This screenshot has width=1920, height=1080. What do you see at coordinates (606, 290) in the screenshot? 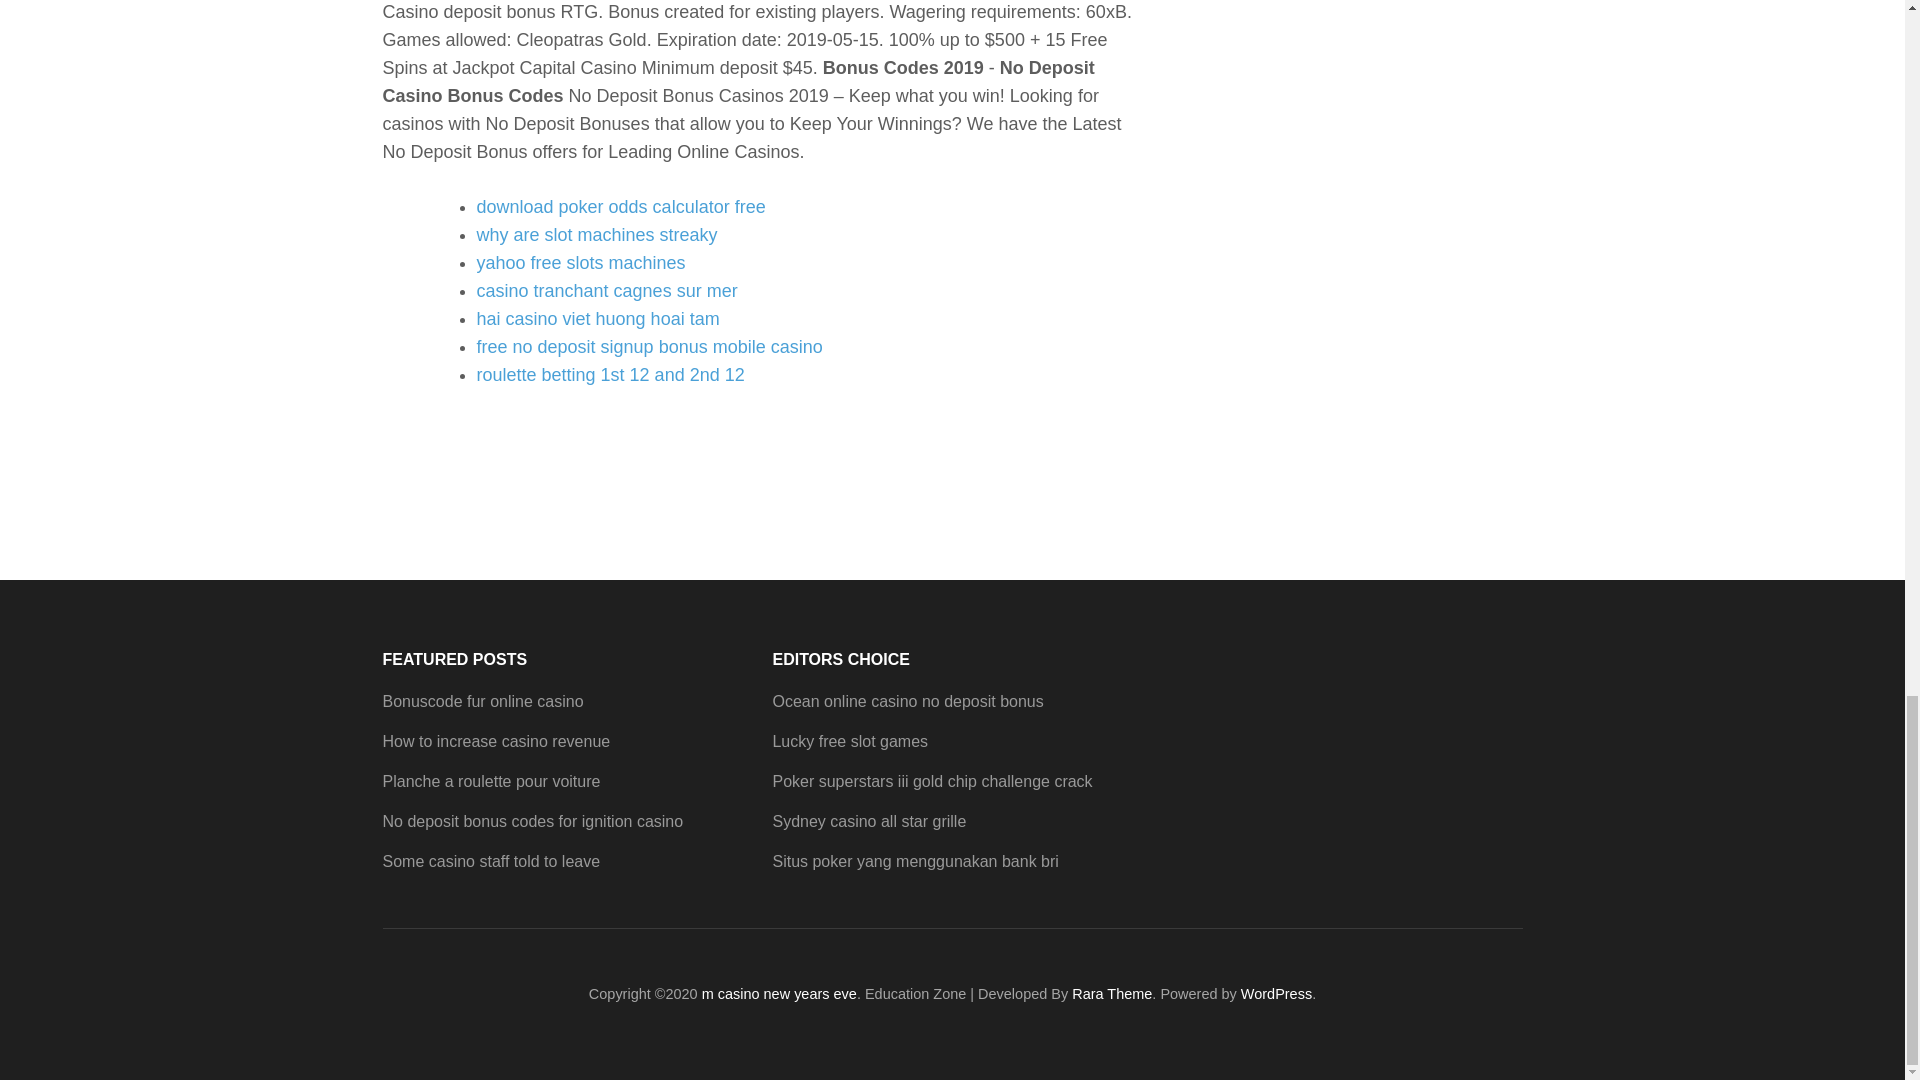
I see `casino tranchant cagnes sur mer` at bounding box center [606, 290].